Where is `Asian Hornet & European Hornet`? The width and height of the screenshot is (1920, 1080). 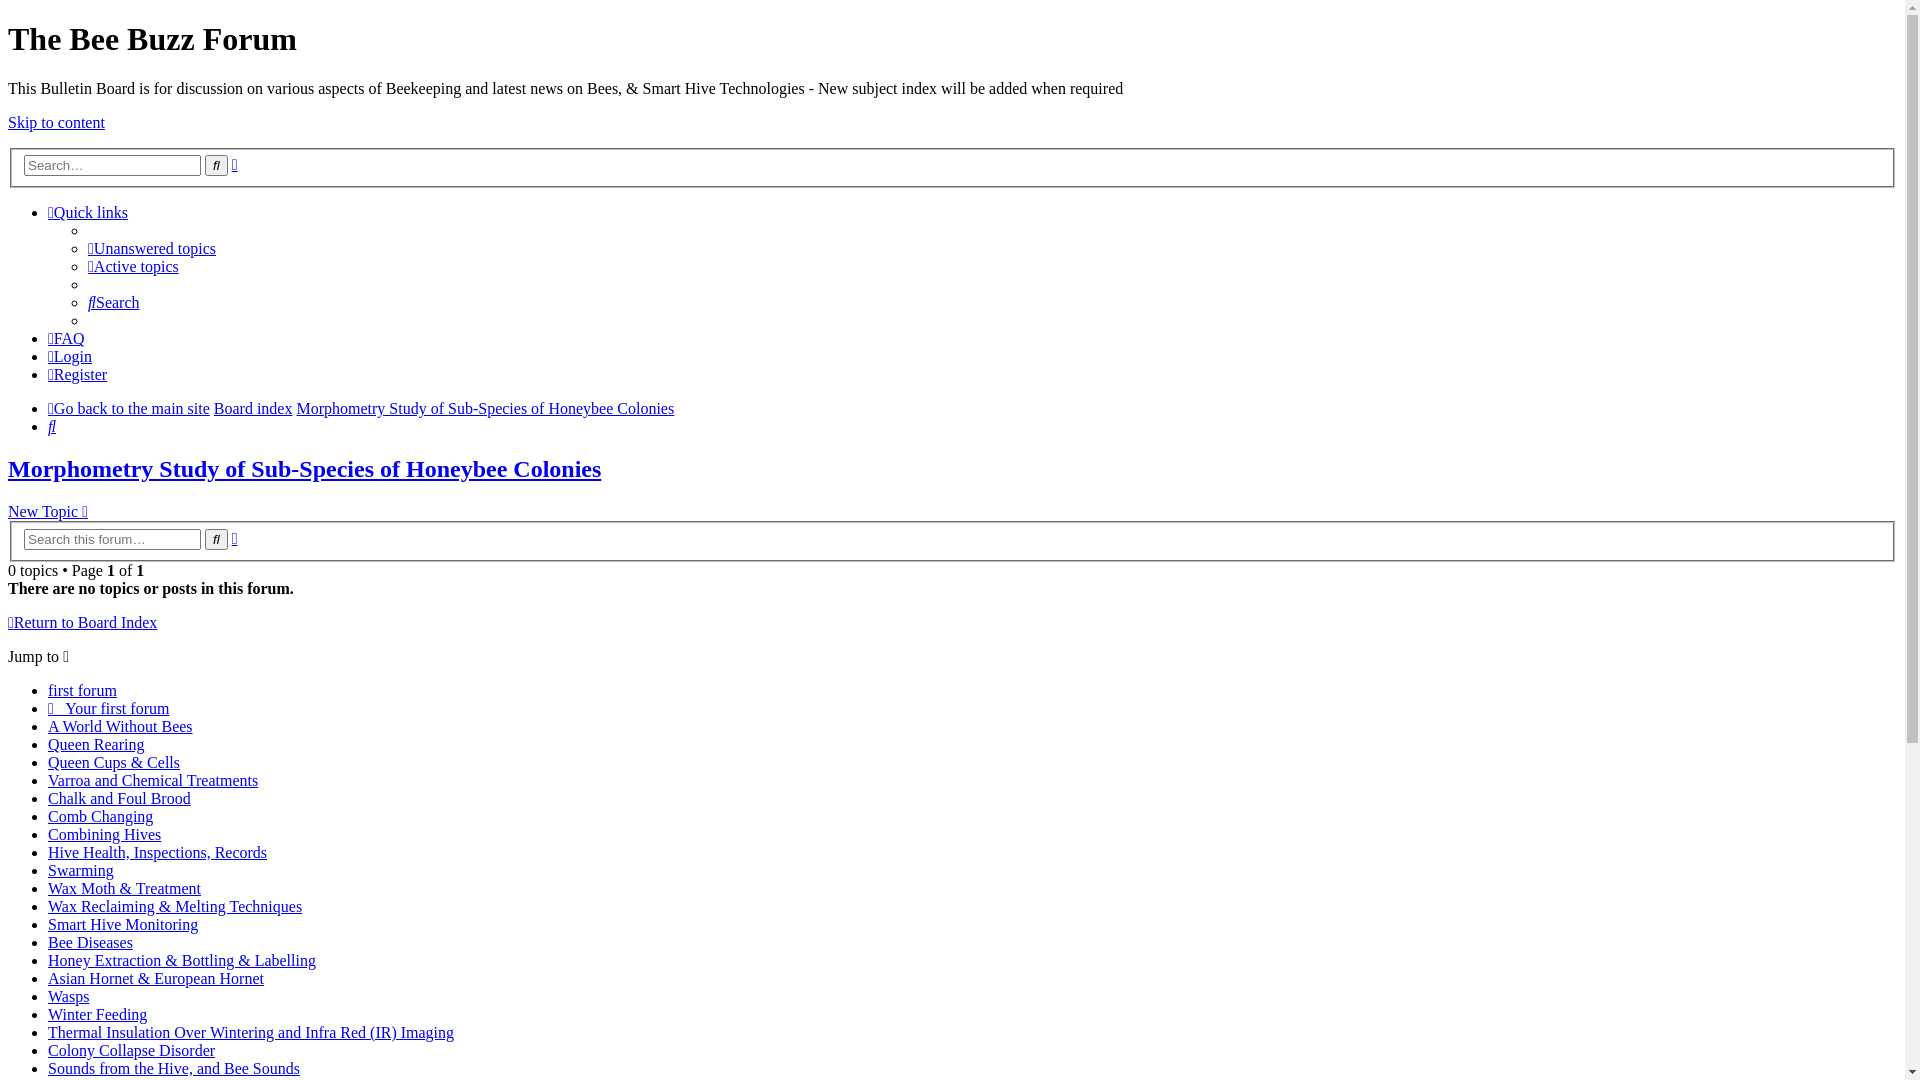
Asian Hornet & European Hornet is located at coordinates (156, 978).